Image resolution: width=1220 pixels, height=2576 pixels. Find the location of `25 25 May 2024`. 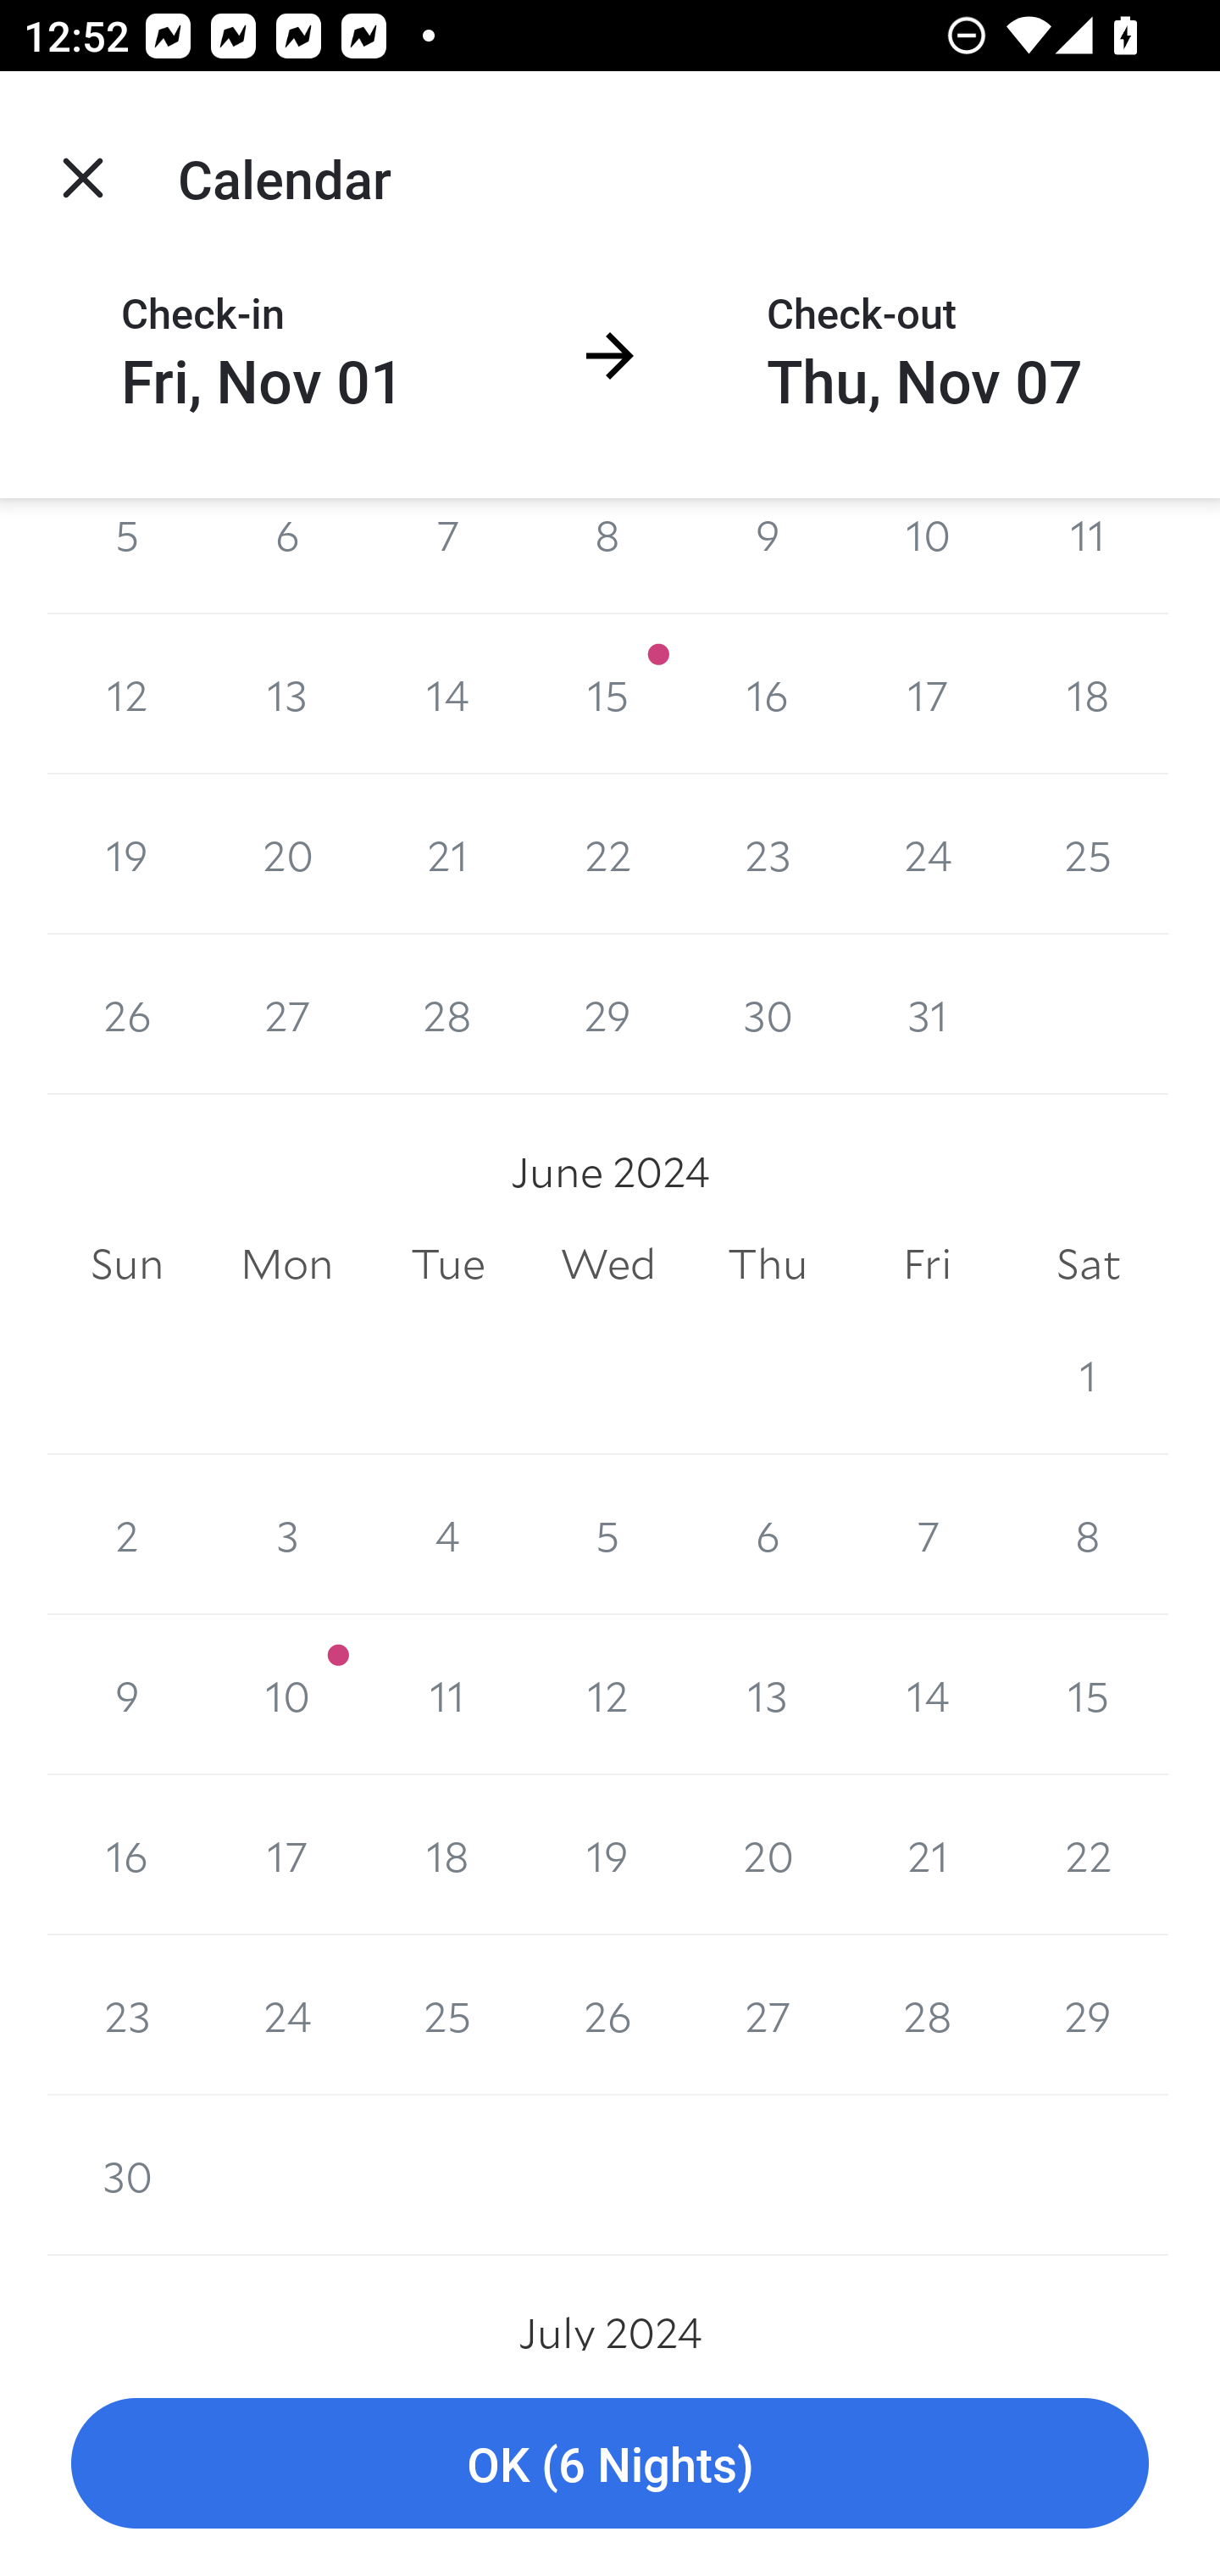

25 25 May 2024 is located at coordinates (1088, 855).